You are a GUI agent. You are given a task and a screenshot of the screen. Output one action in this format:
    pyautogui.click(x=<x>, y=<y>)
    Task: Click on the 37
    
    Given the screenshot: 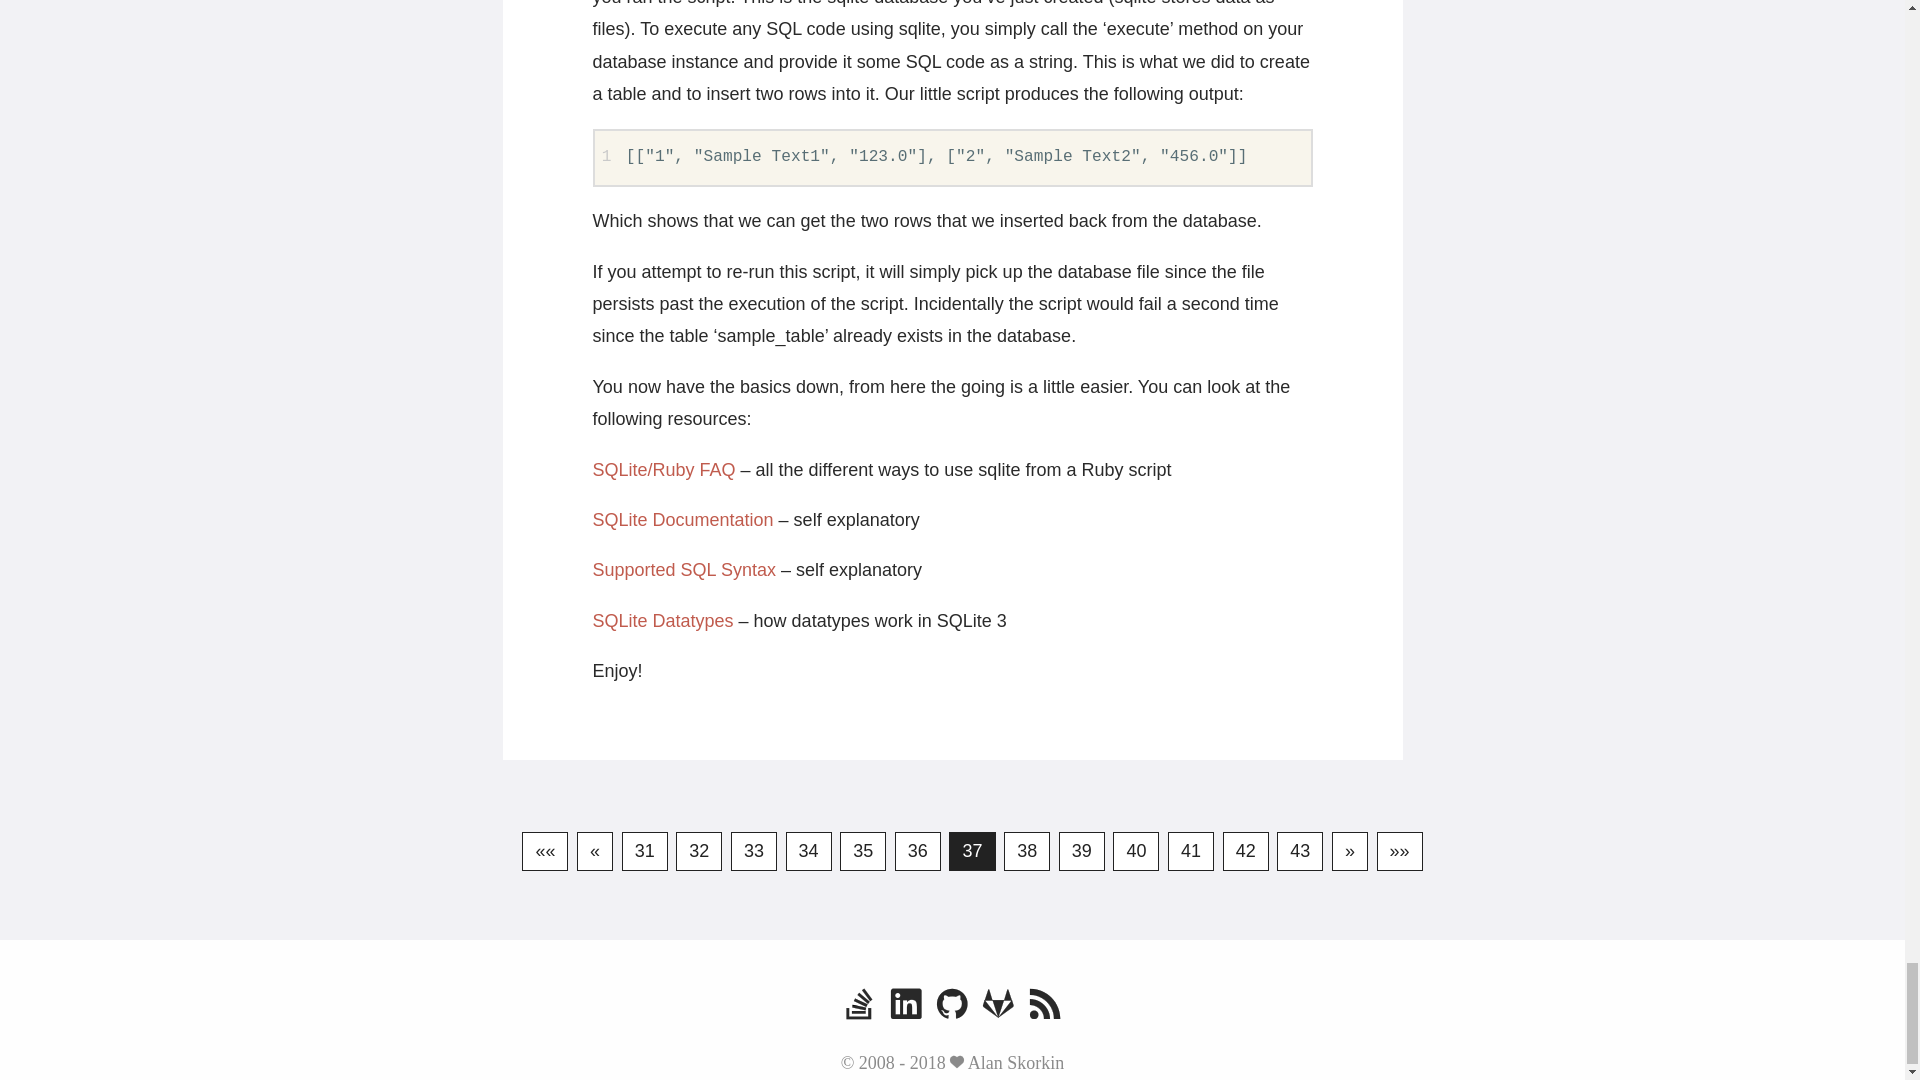 What is the action you would take?
    pyautogui.click(x=971, y=851)
    